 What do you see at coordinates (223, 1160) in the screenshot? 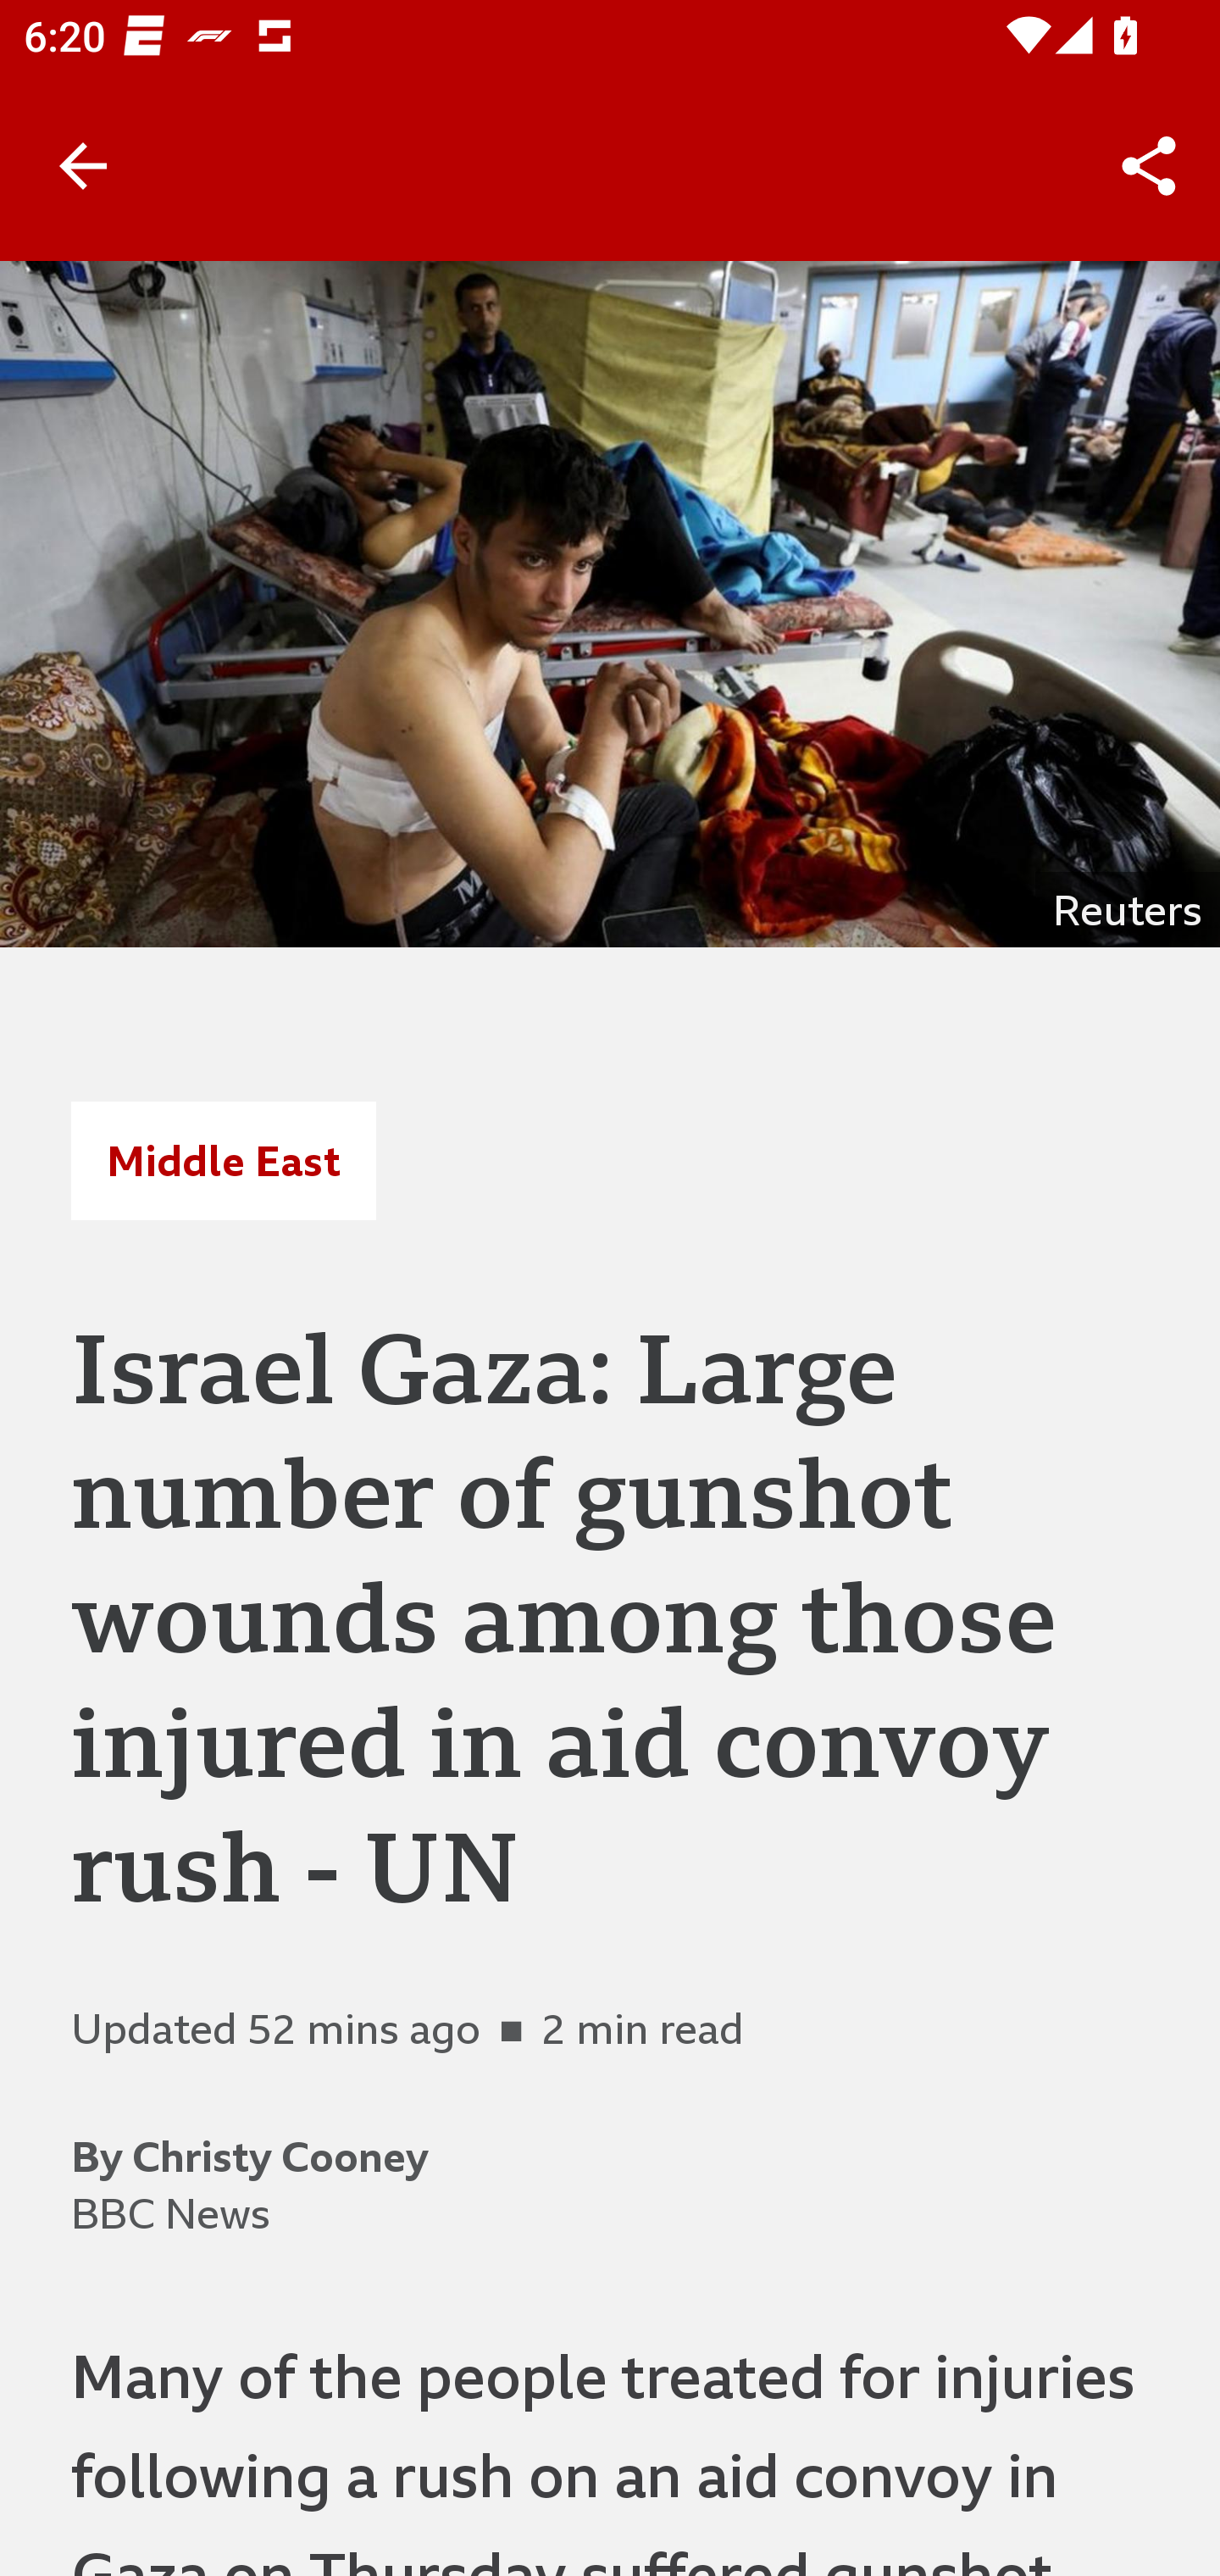
I see `Middle East` at bounding box center [223, 1160].